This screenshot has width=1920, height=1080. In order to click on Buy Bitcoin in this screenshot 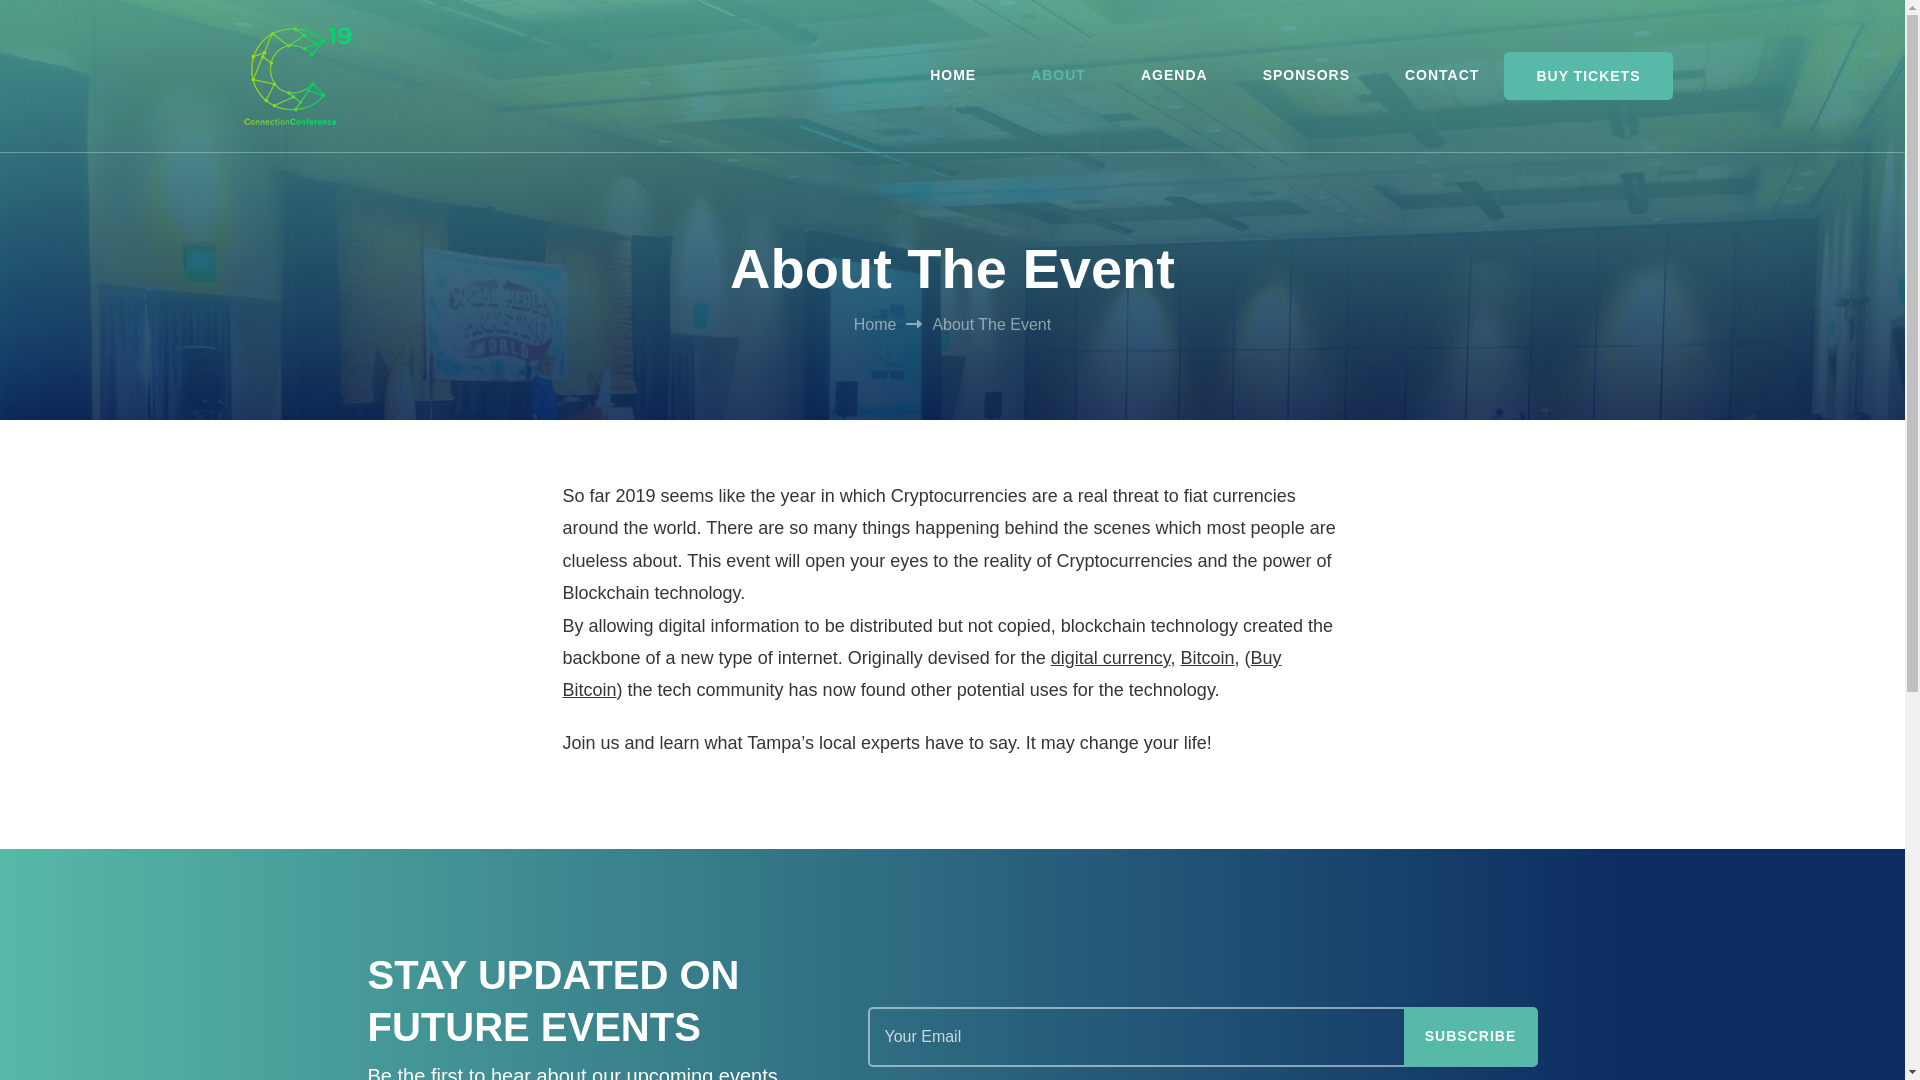, I will do `click(921, 674)`.